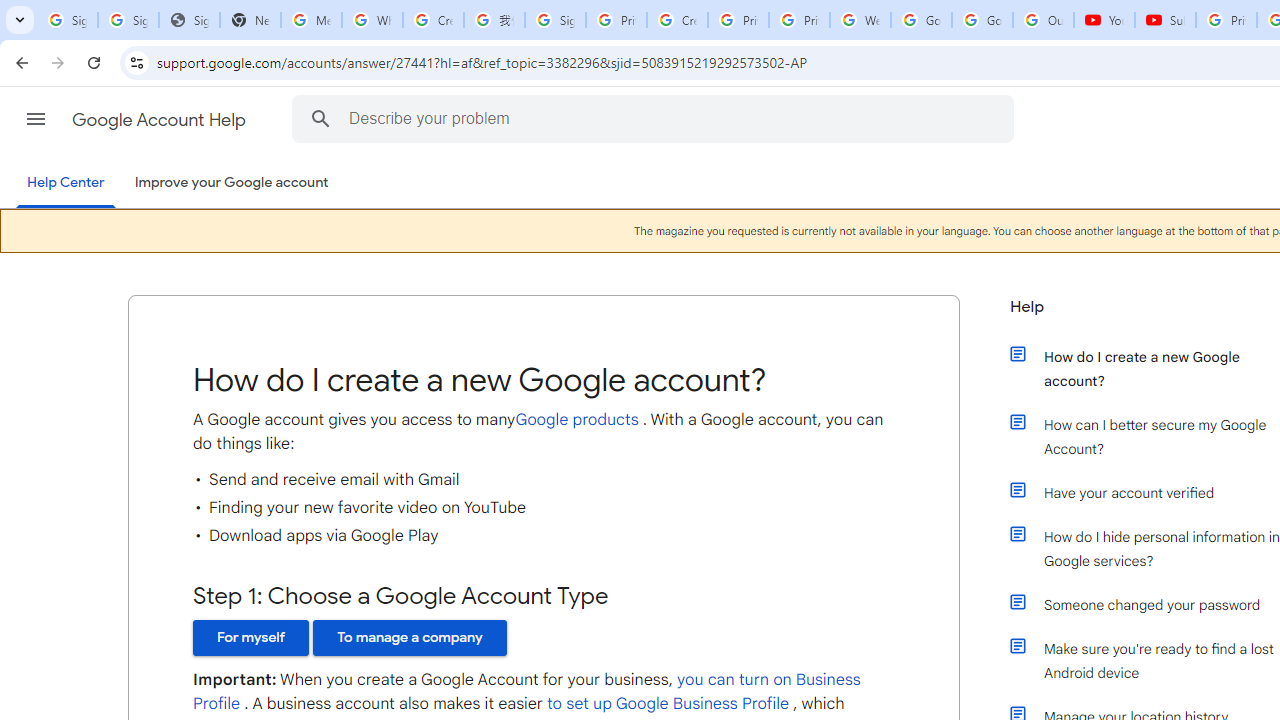 The height and width of the screenshot is (720, 1280). Describe the element at coordinates (410, 637) in the screenshot. I see `To manage a company` at that location.